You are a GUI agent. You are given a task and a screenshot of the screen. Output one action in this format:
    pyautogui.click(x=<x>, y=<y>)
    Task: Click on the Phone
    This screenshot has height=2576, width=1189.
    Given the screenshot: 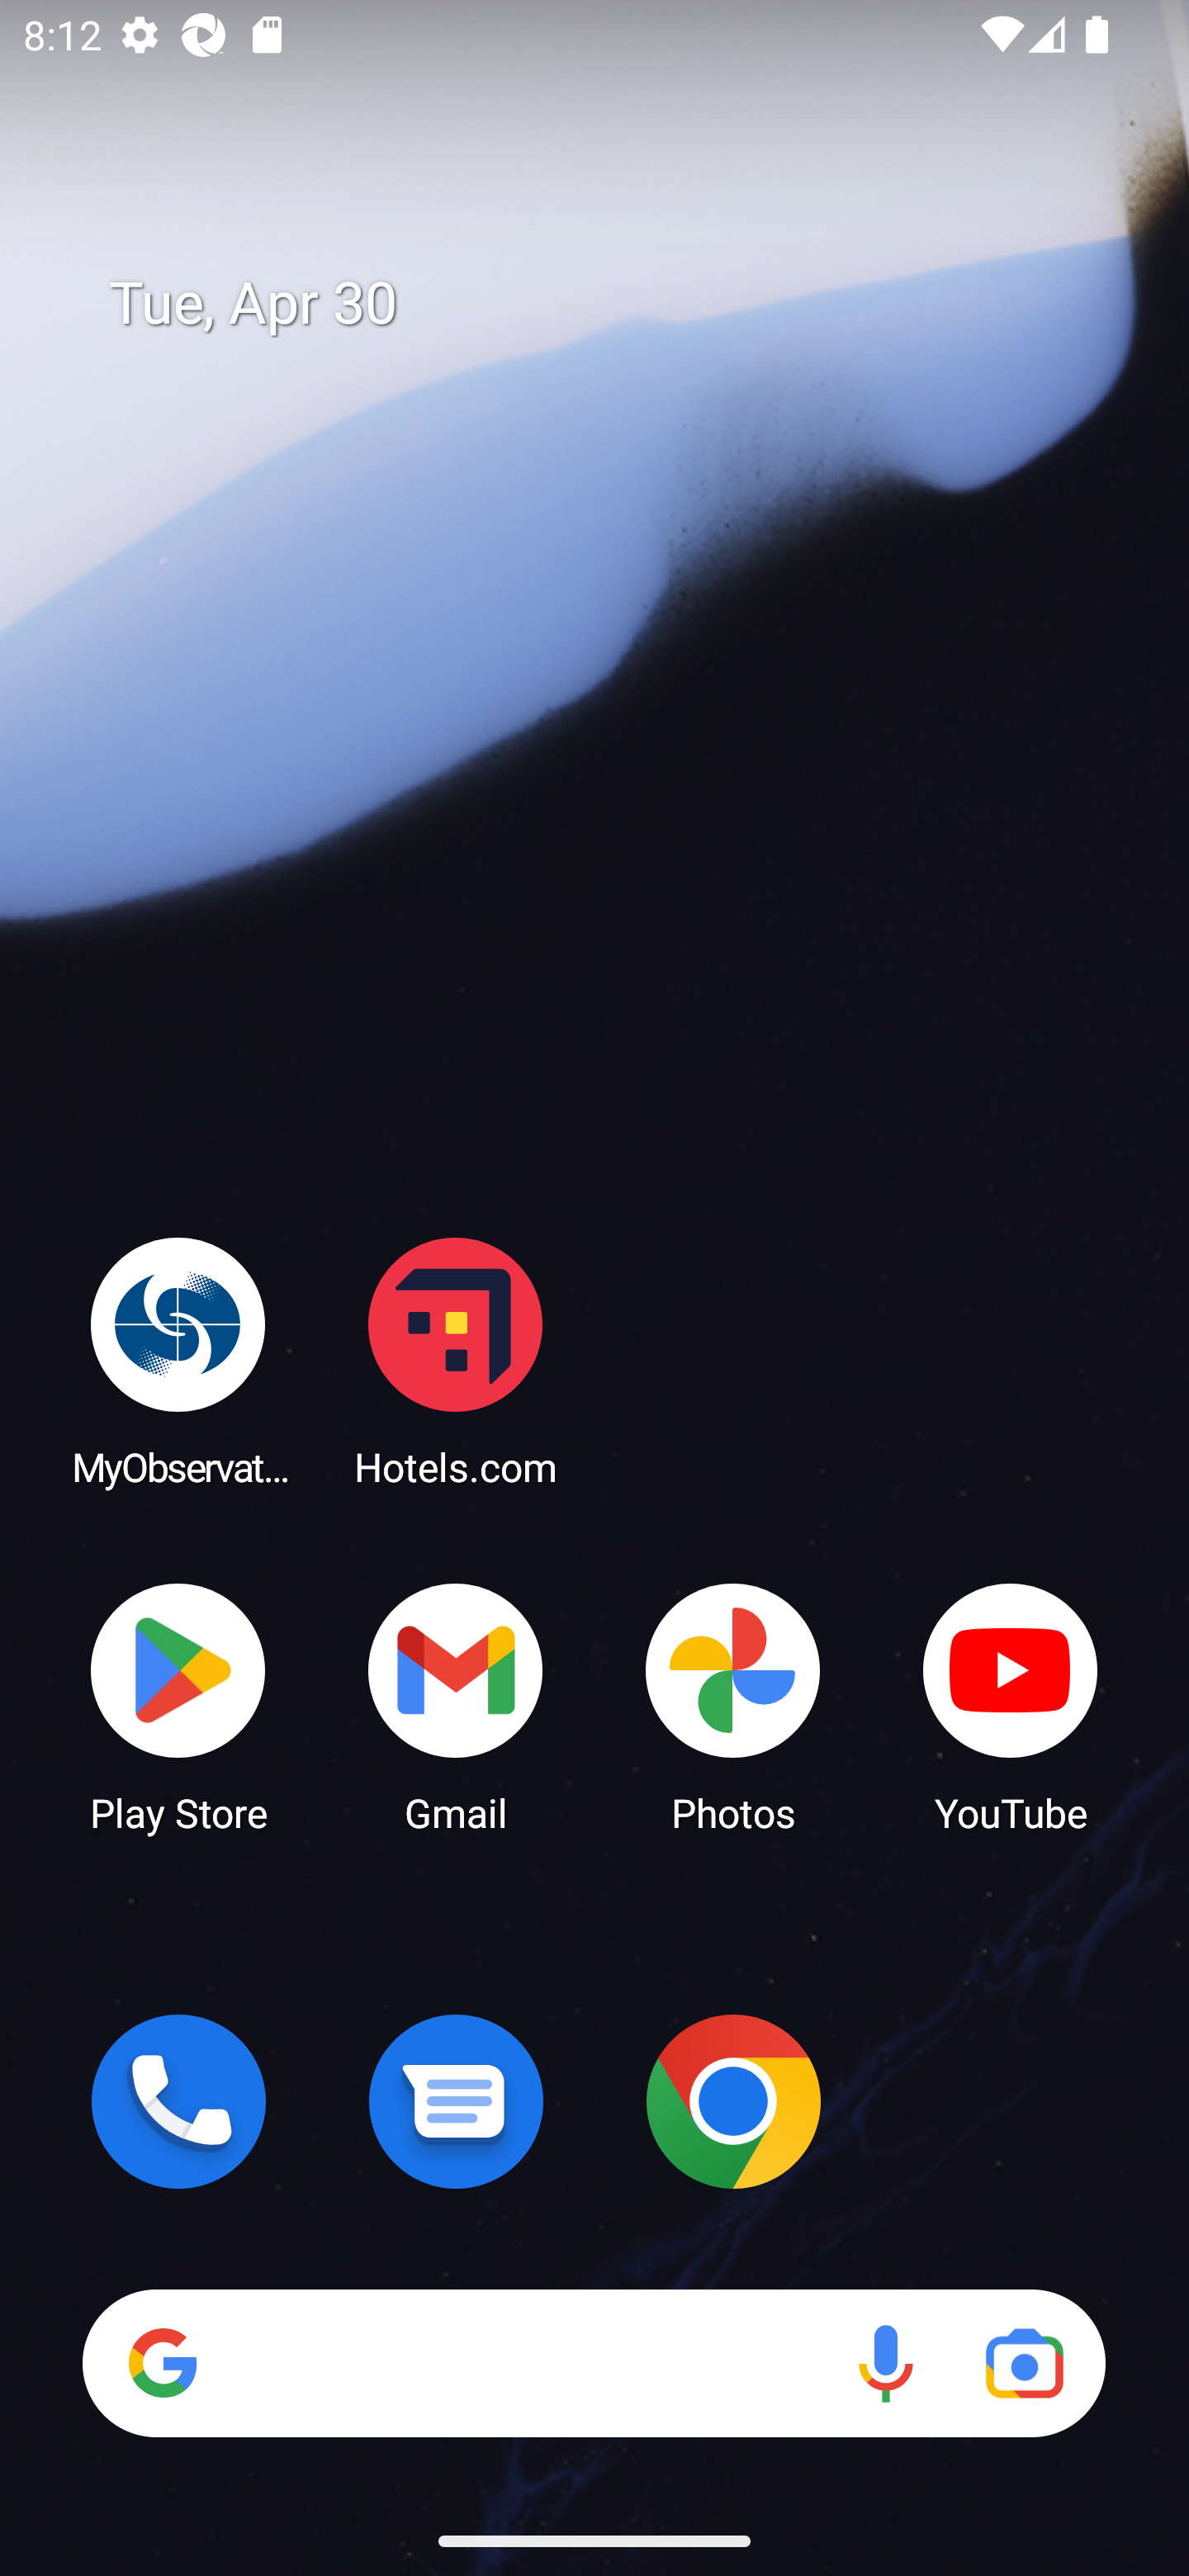 What is the action you would take?
    pyautogui.click(x=178, y=2101)
    